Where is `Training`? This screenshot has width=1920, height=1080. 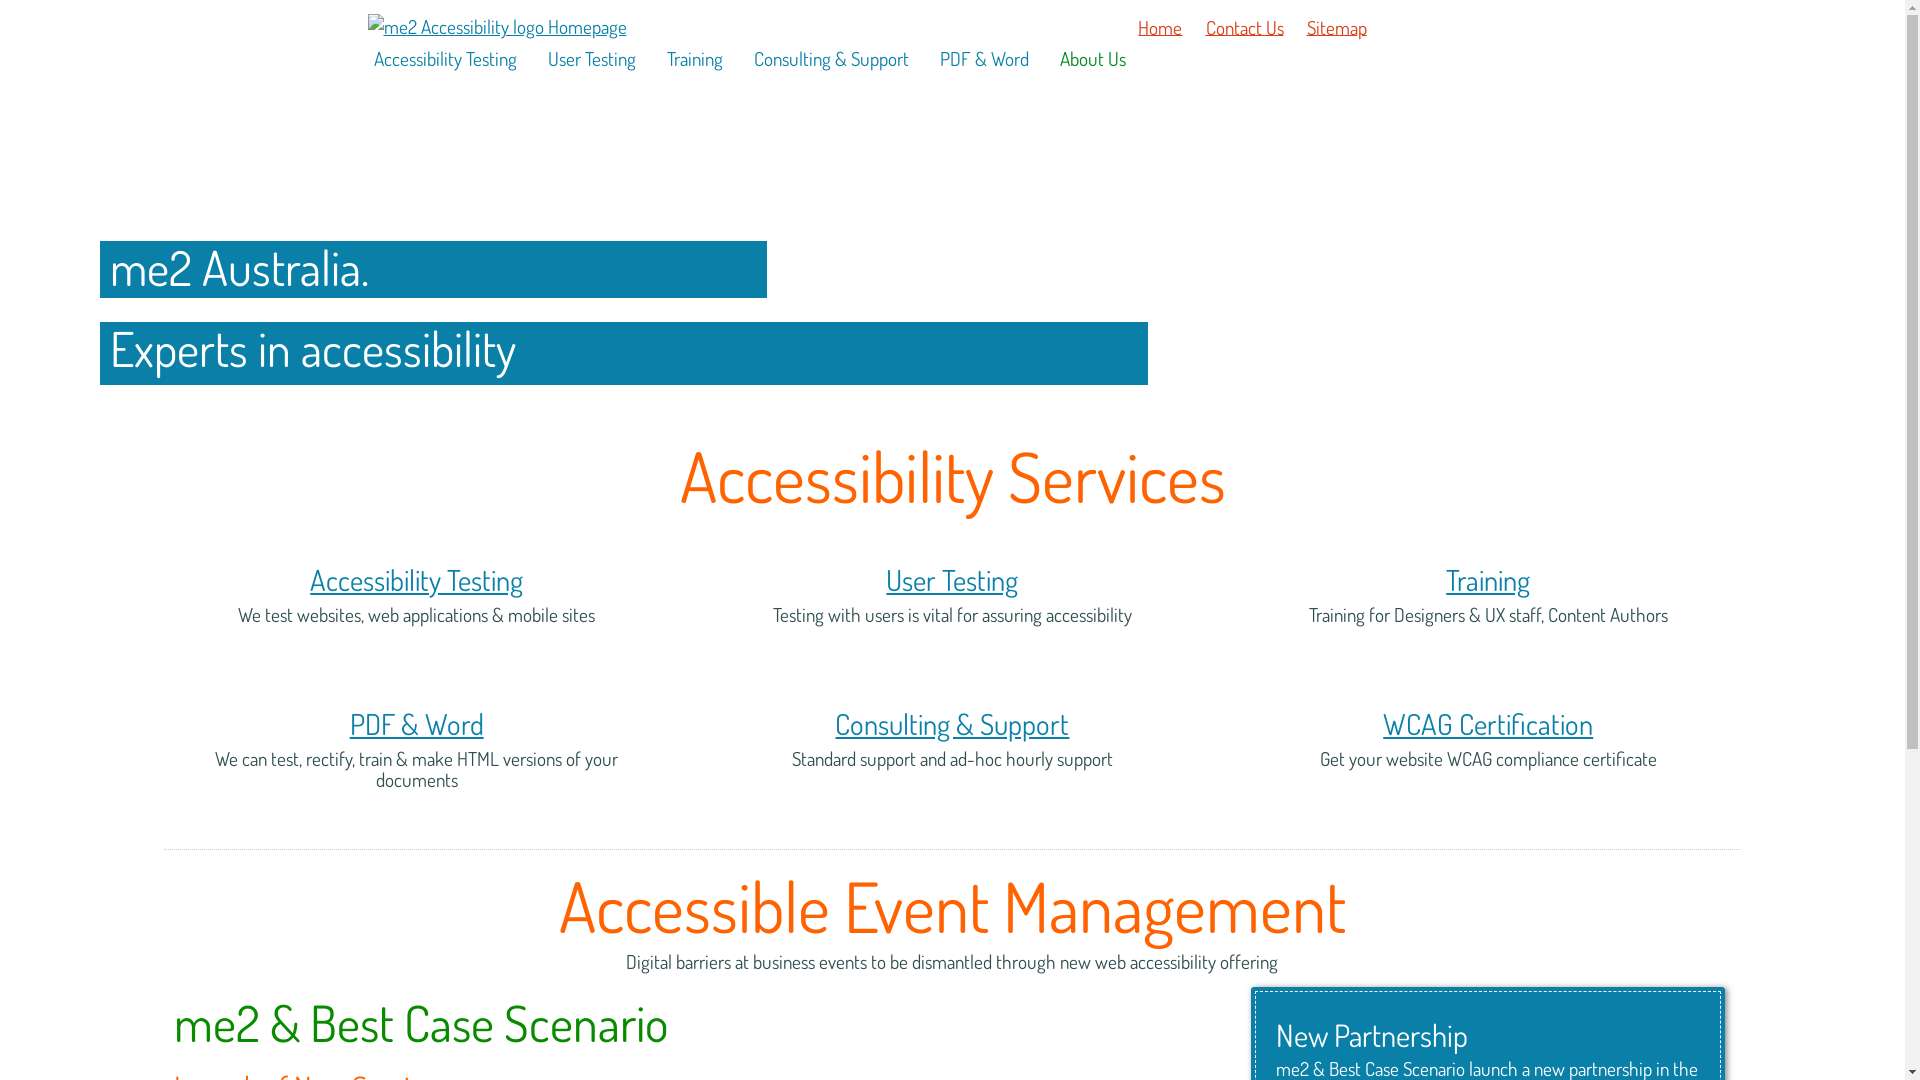 Training is located at coordinates (1488, 580).